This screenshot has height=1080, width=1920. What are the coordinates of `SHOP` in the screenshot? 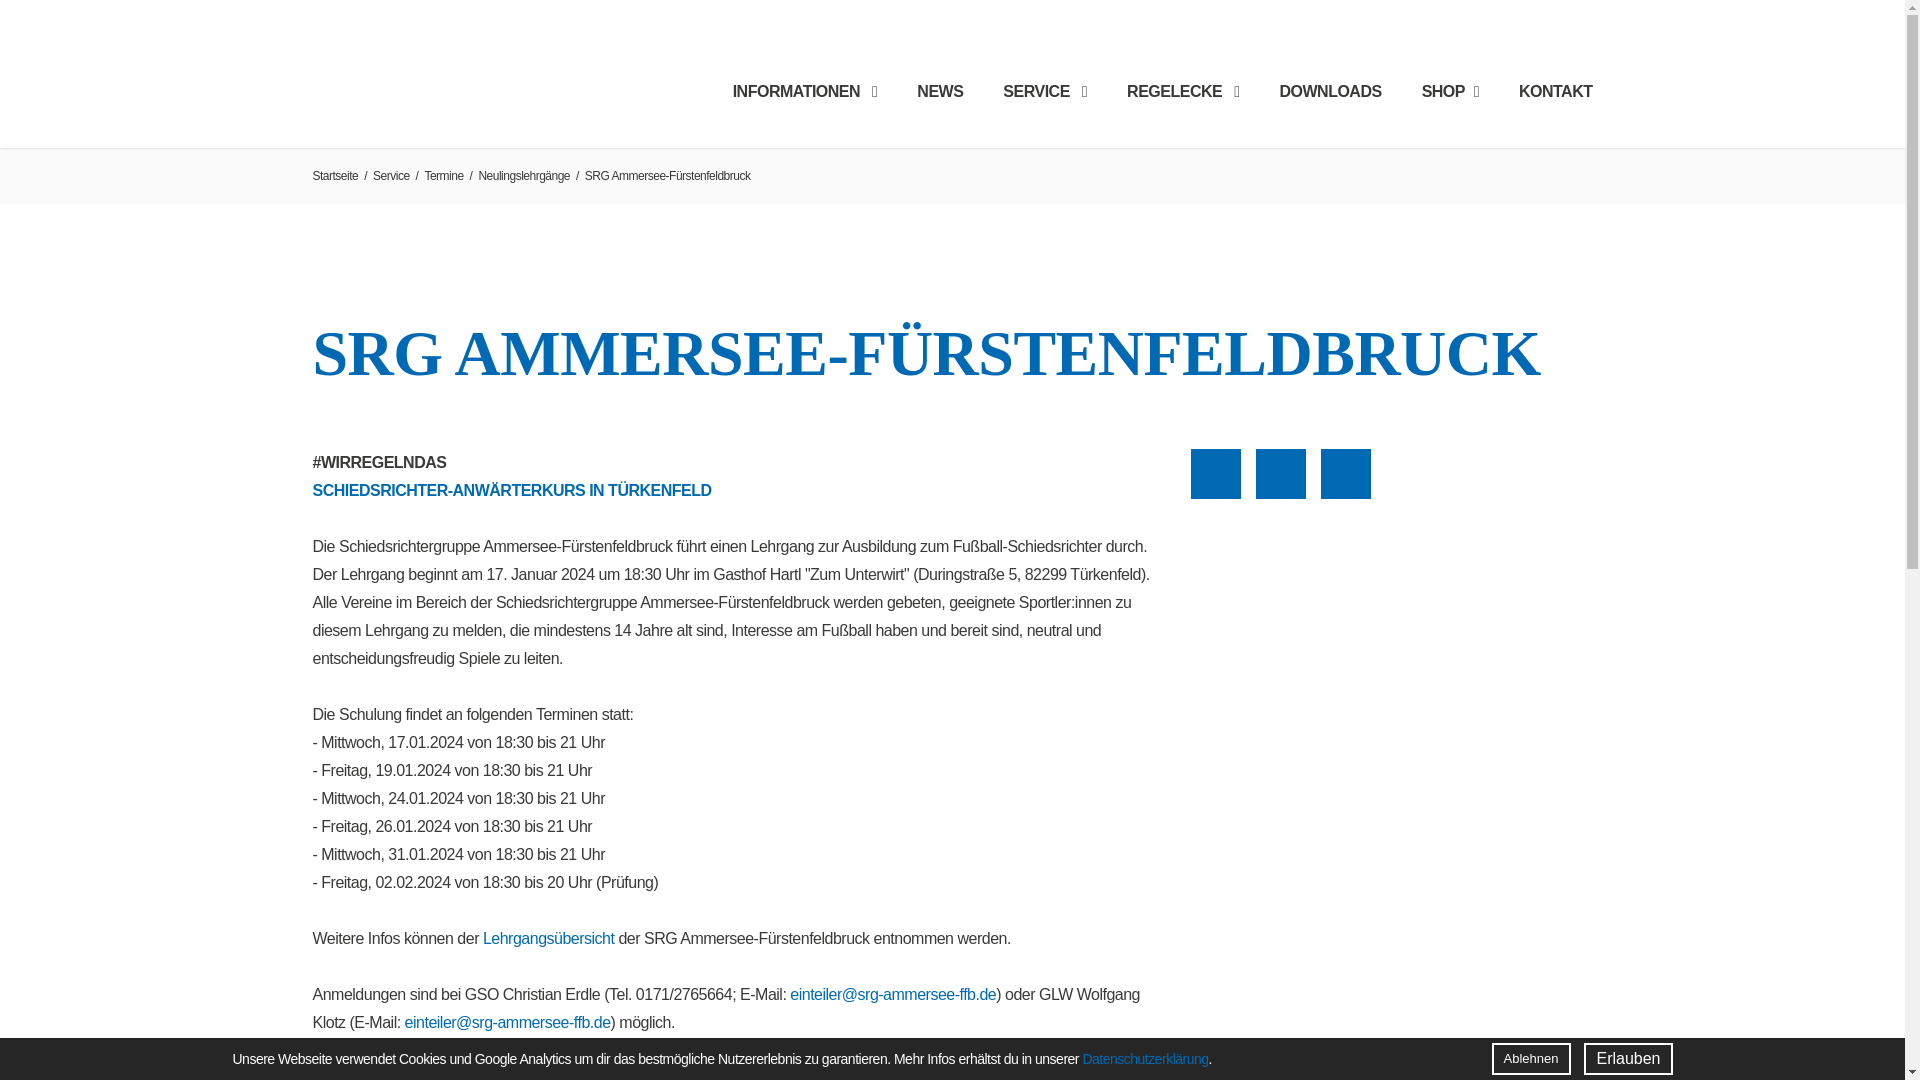 It's located at (1450, 92).